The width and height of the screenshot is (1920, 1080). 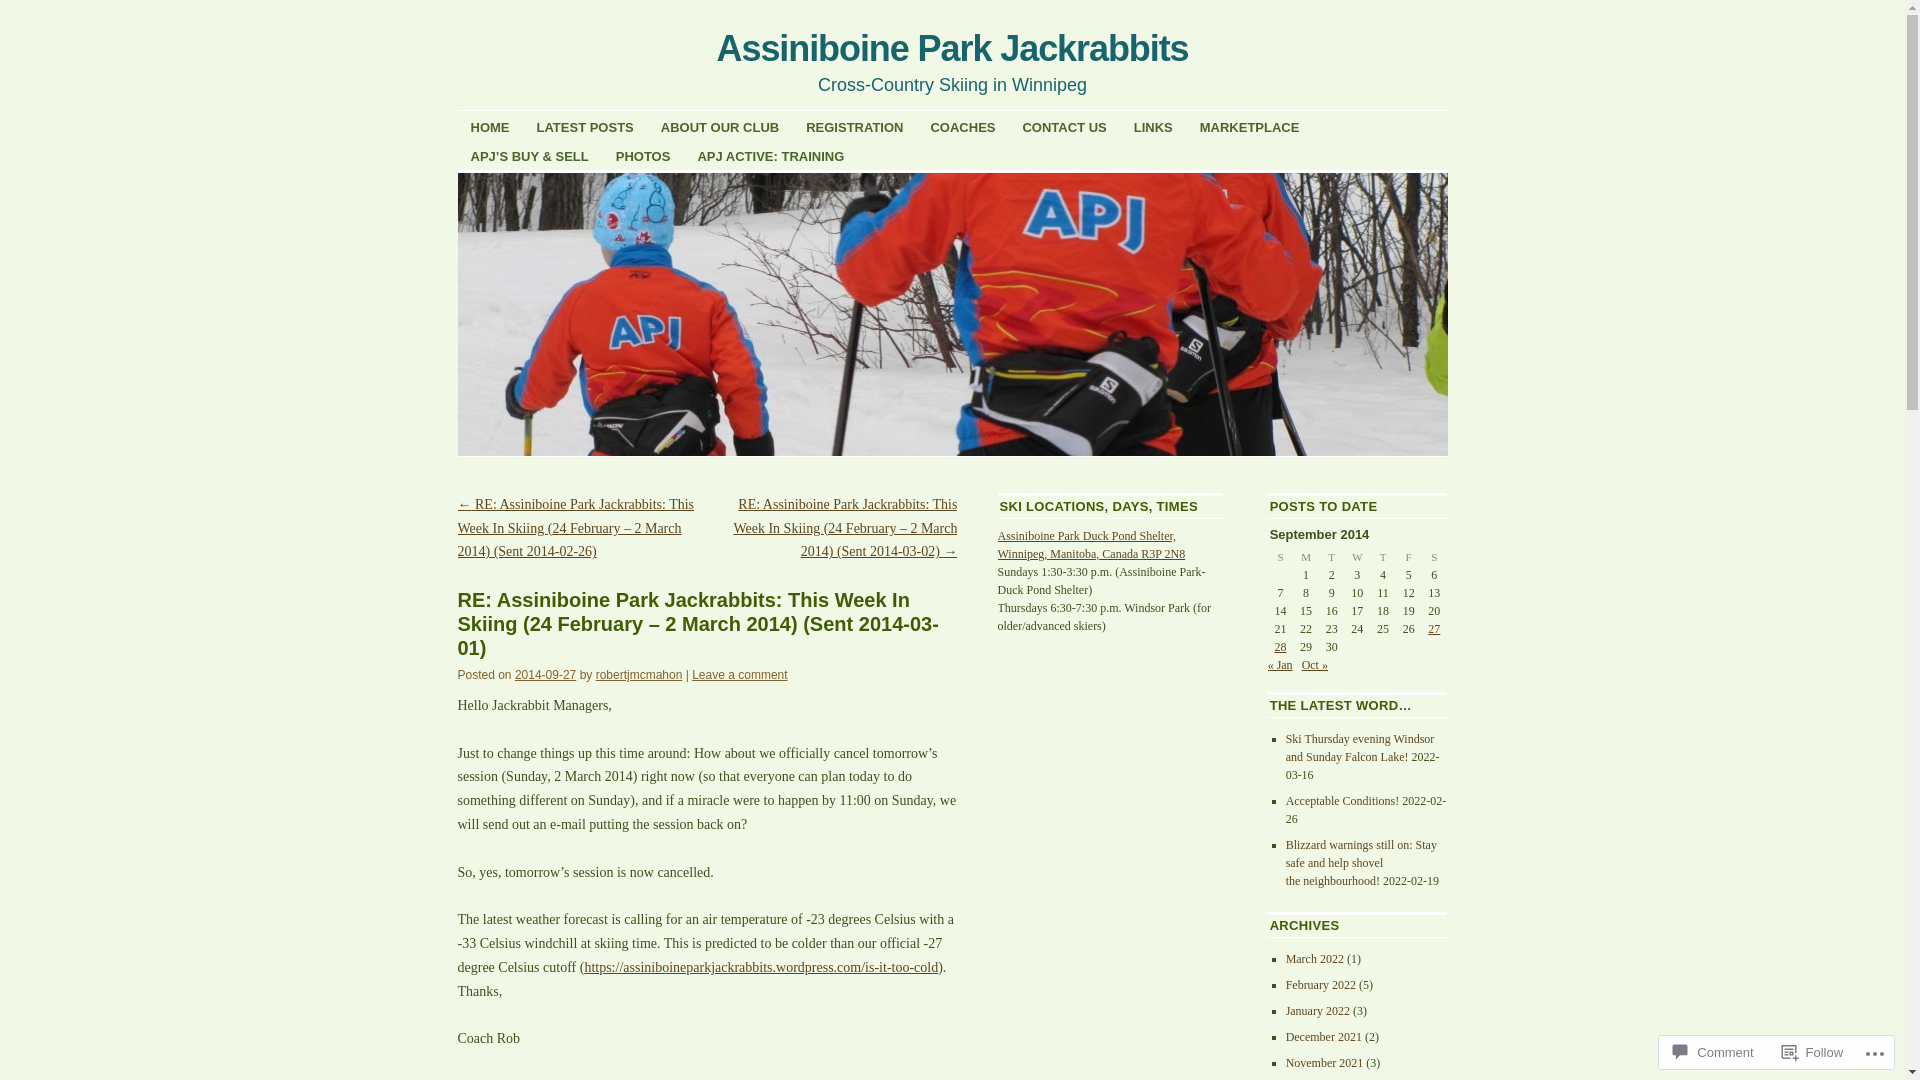 I want to click on Comment, so click(x=1713, y=1052).